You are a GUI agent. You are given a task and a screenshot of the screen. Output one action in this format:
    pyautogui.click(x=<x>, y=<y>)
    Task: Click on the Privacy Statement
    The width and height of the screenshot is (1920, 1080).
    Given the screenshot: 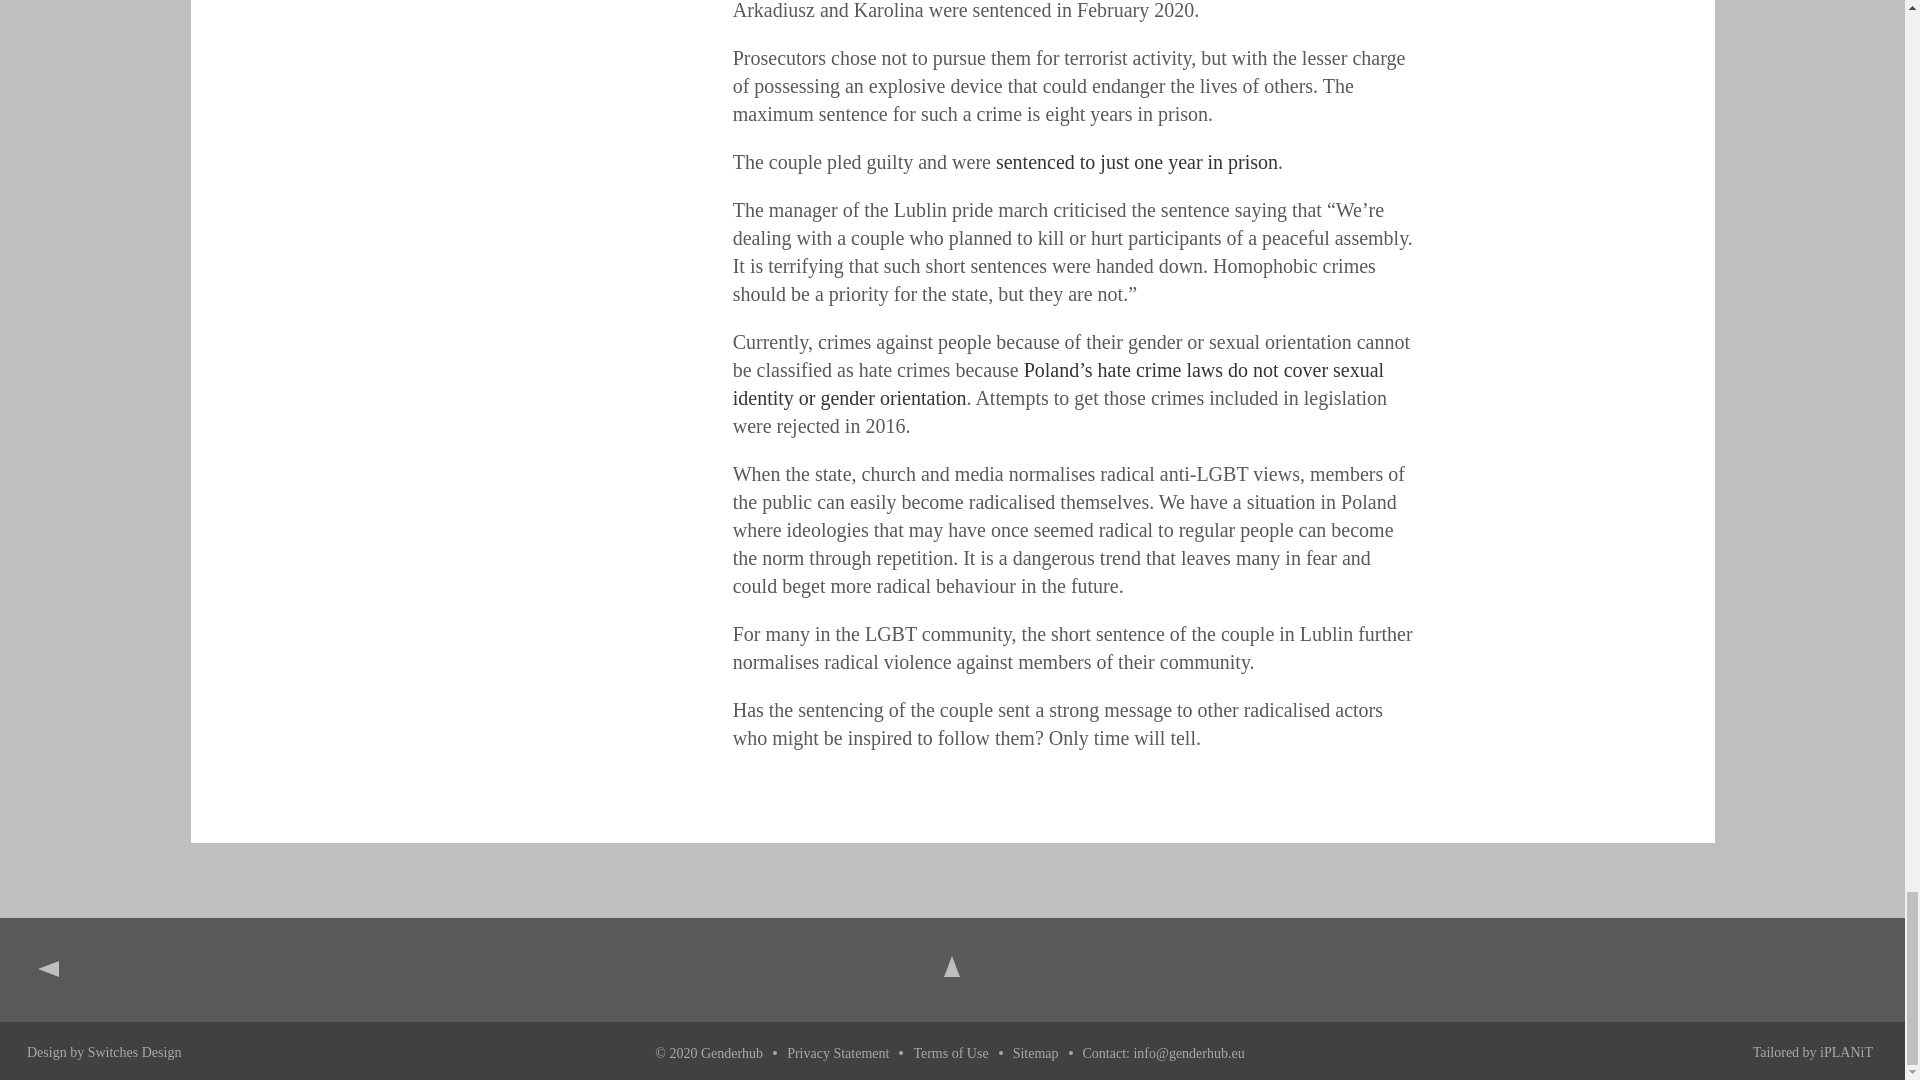 What is the action you would take?
    pyautogui.click(x=838, y=1053)
    